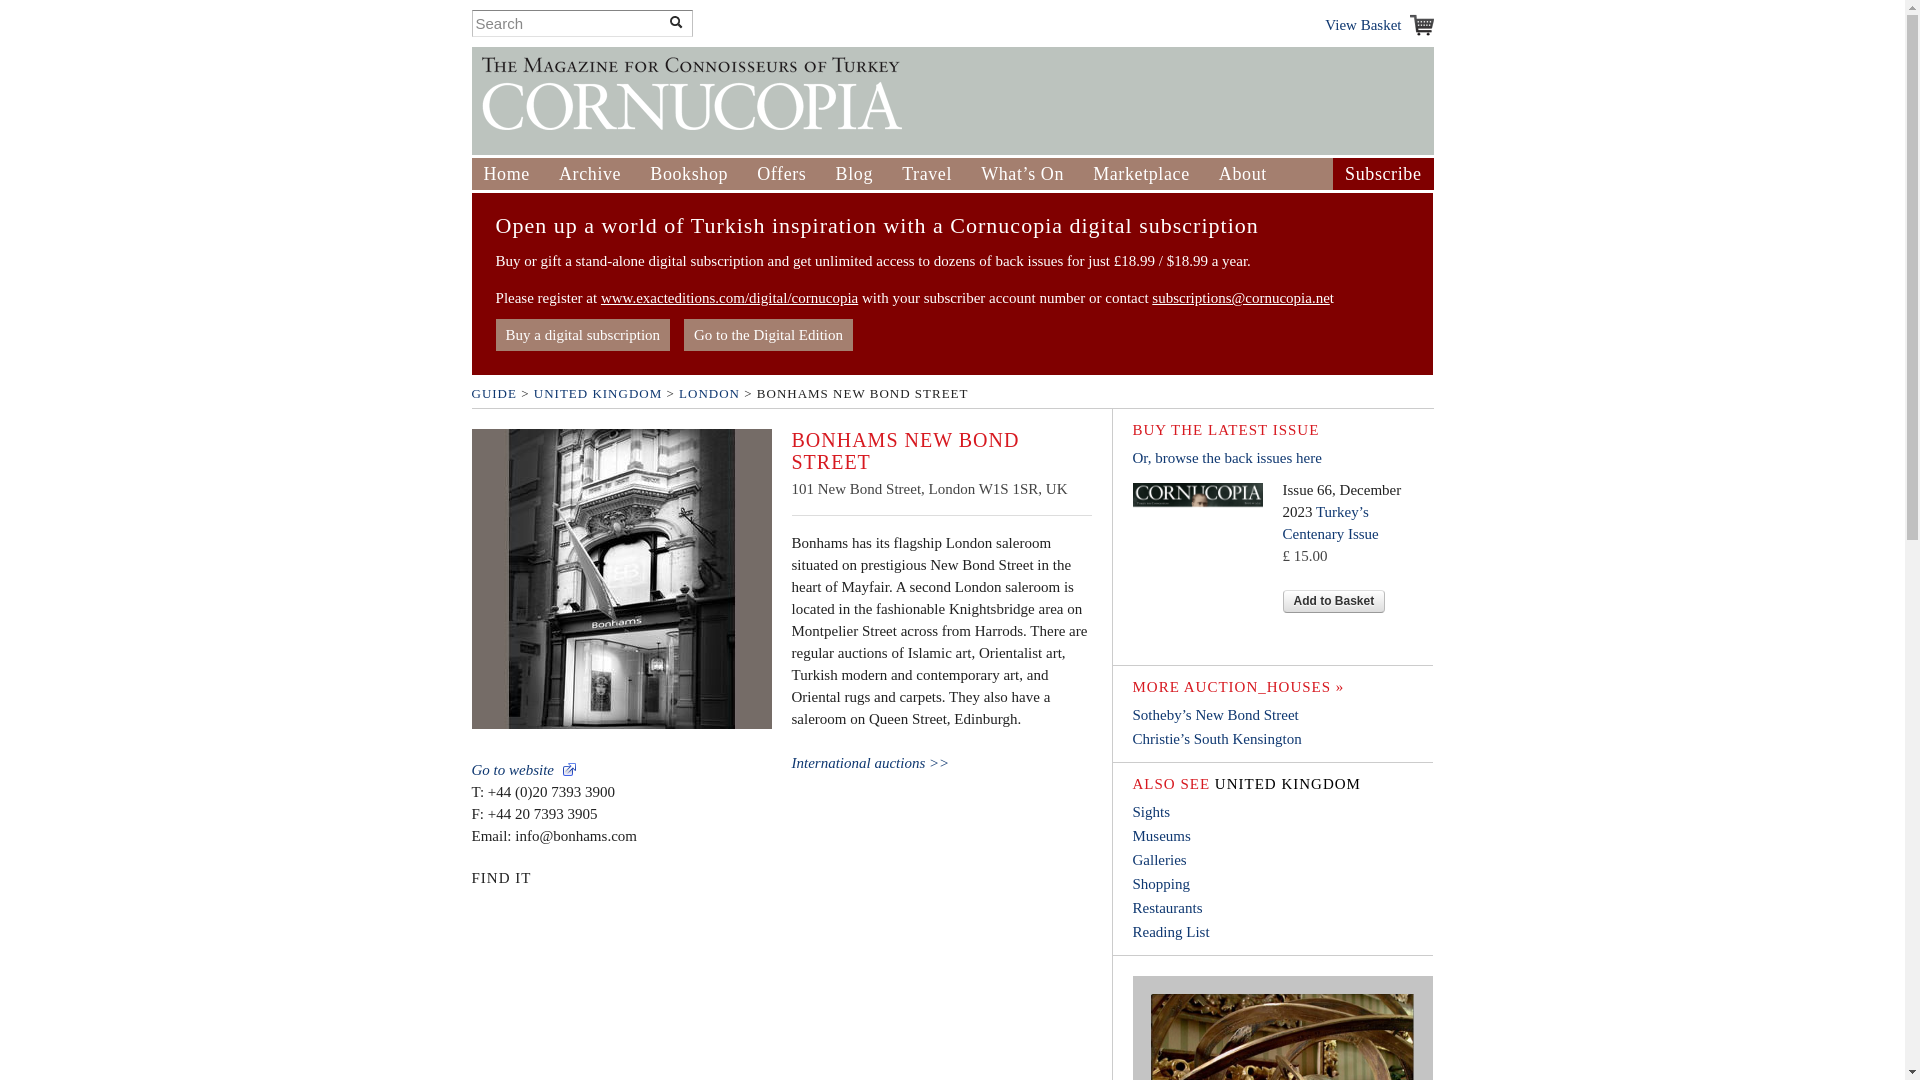 This screenshot has height=1080, width=1920. What do you see at coordinates (598, 392) in the screenshot?
I see `UNITED KINGDOM` at bounding box center [598, 392].